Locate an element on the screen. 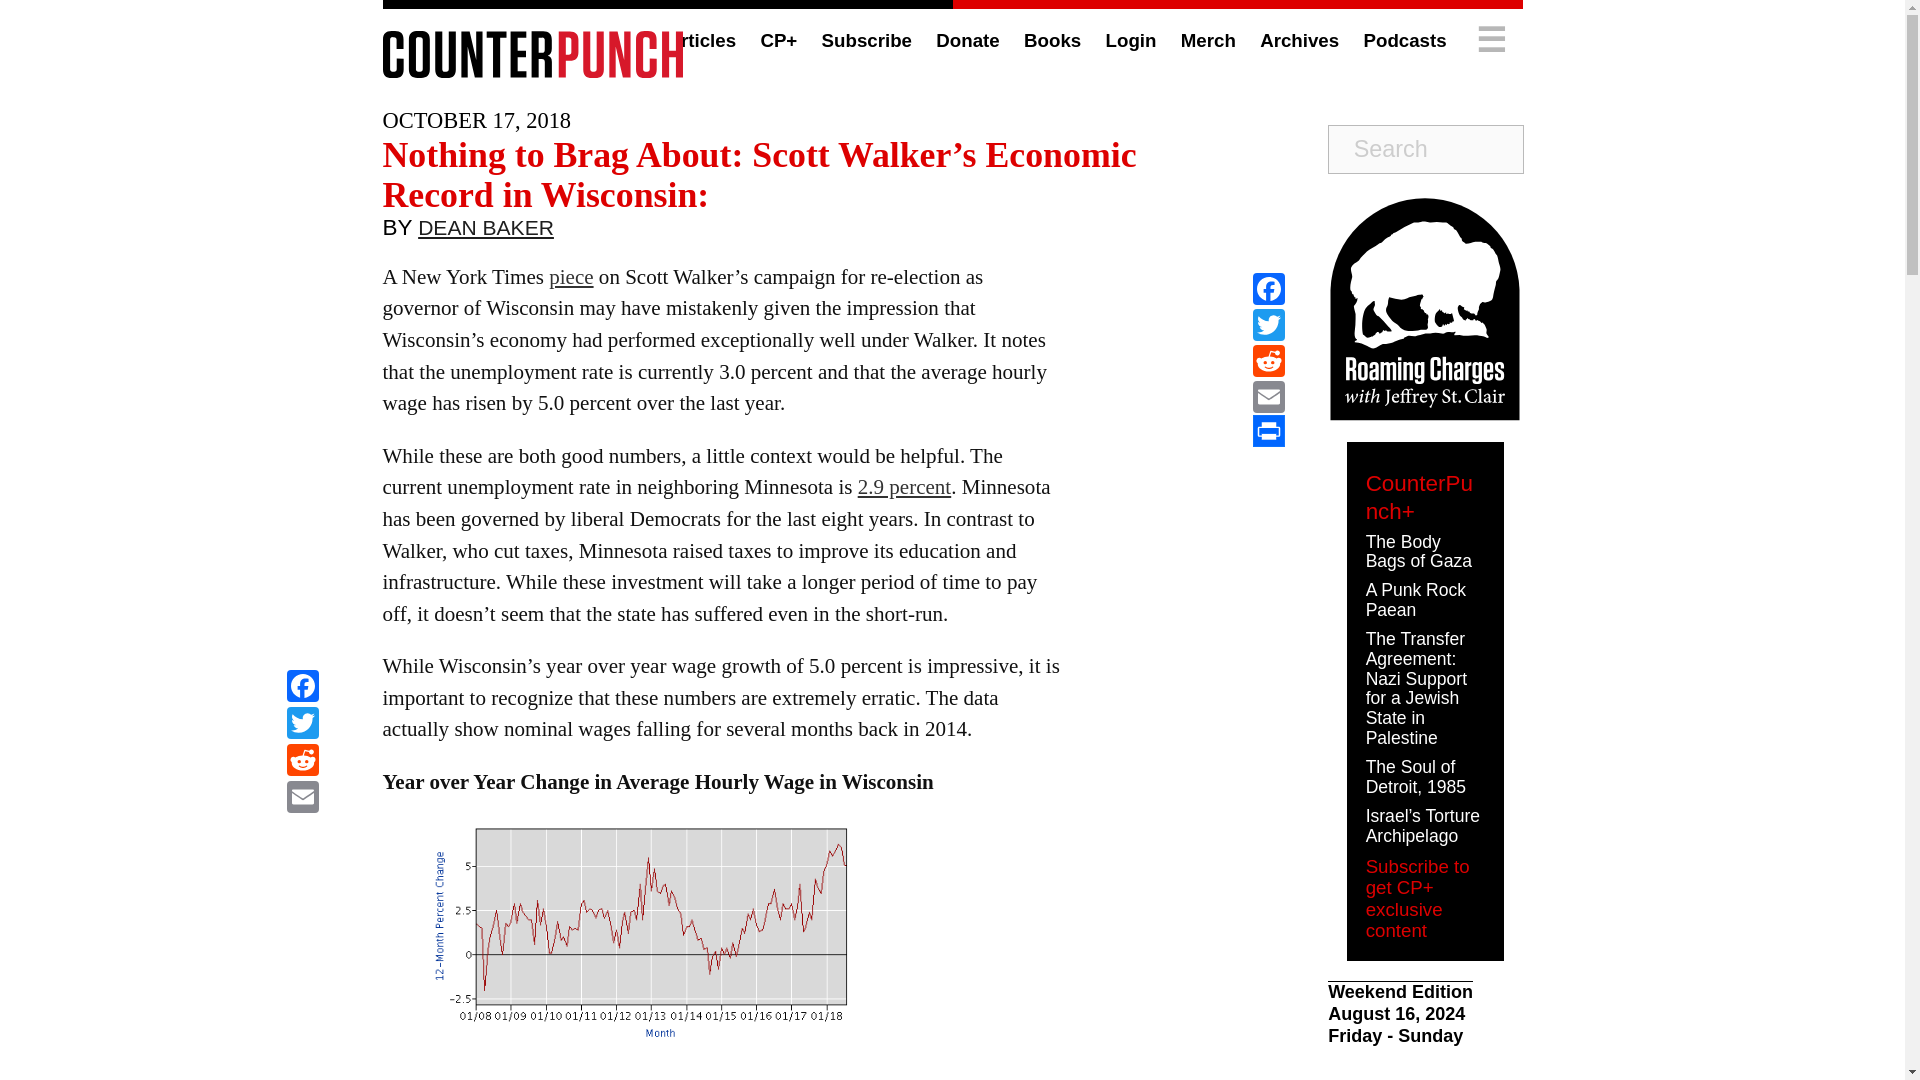  Facebook is located at coordinates (302, 688).